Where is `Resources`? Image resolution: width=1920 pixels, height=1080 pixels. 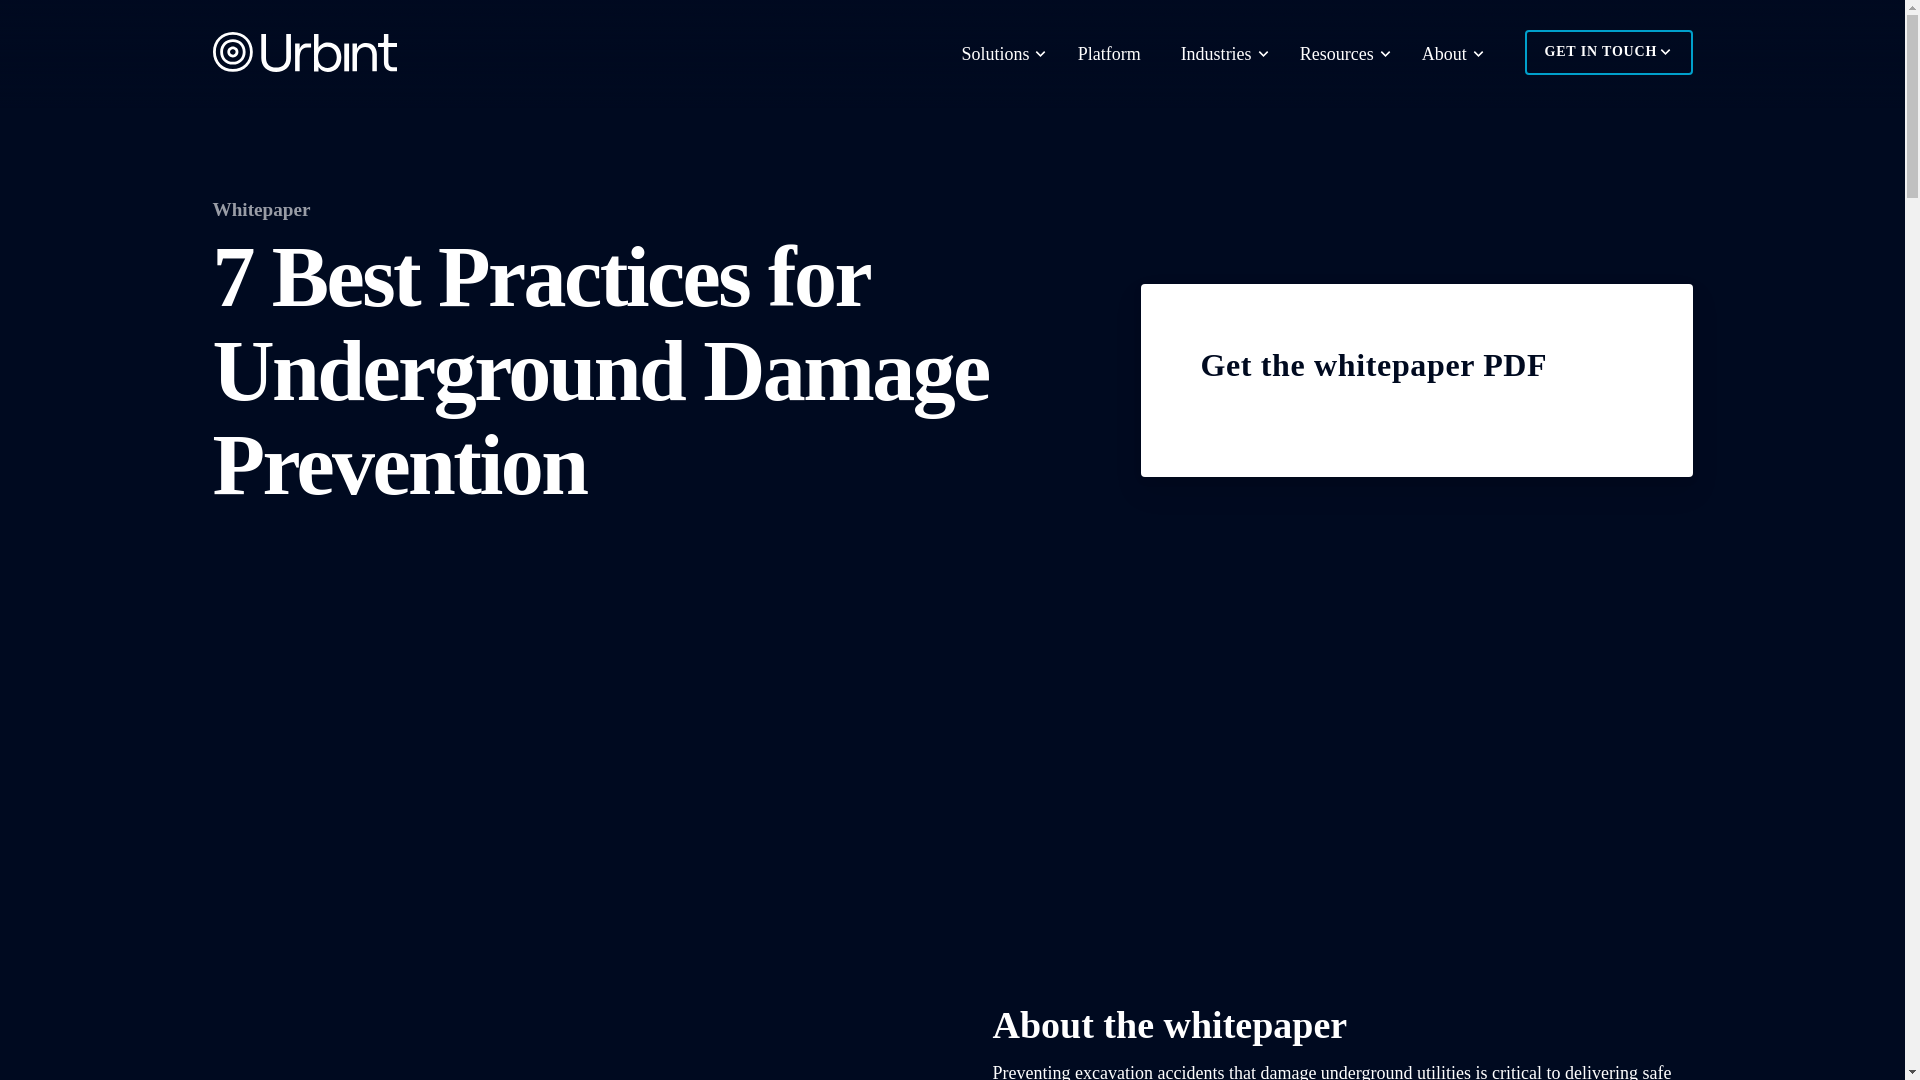 Resources is located at coordinates (1340, 54).